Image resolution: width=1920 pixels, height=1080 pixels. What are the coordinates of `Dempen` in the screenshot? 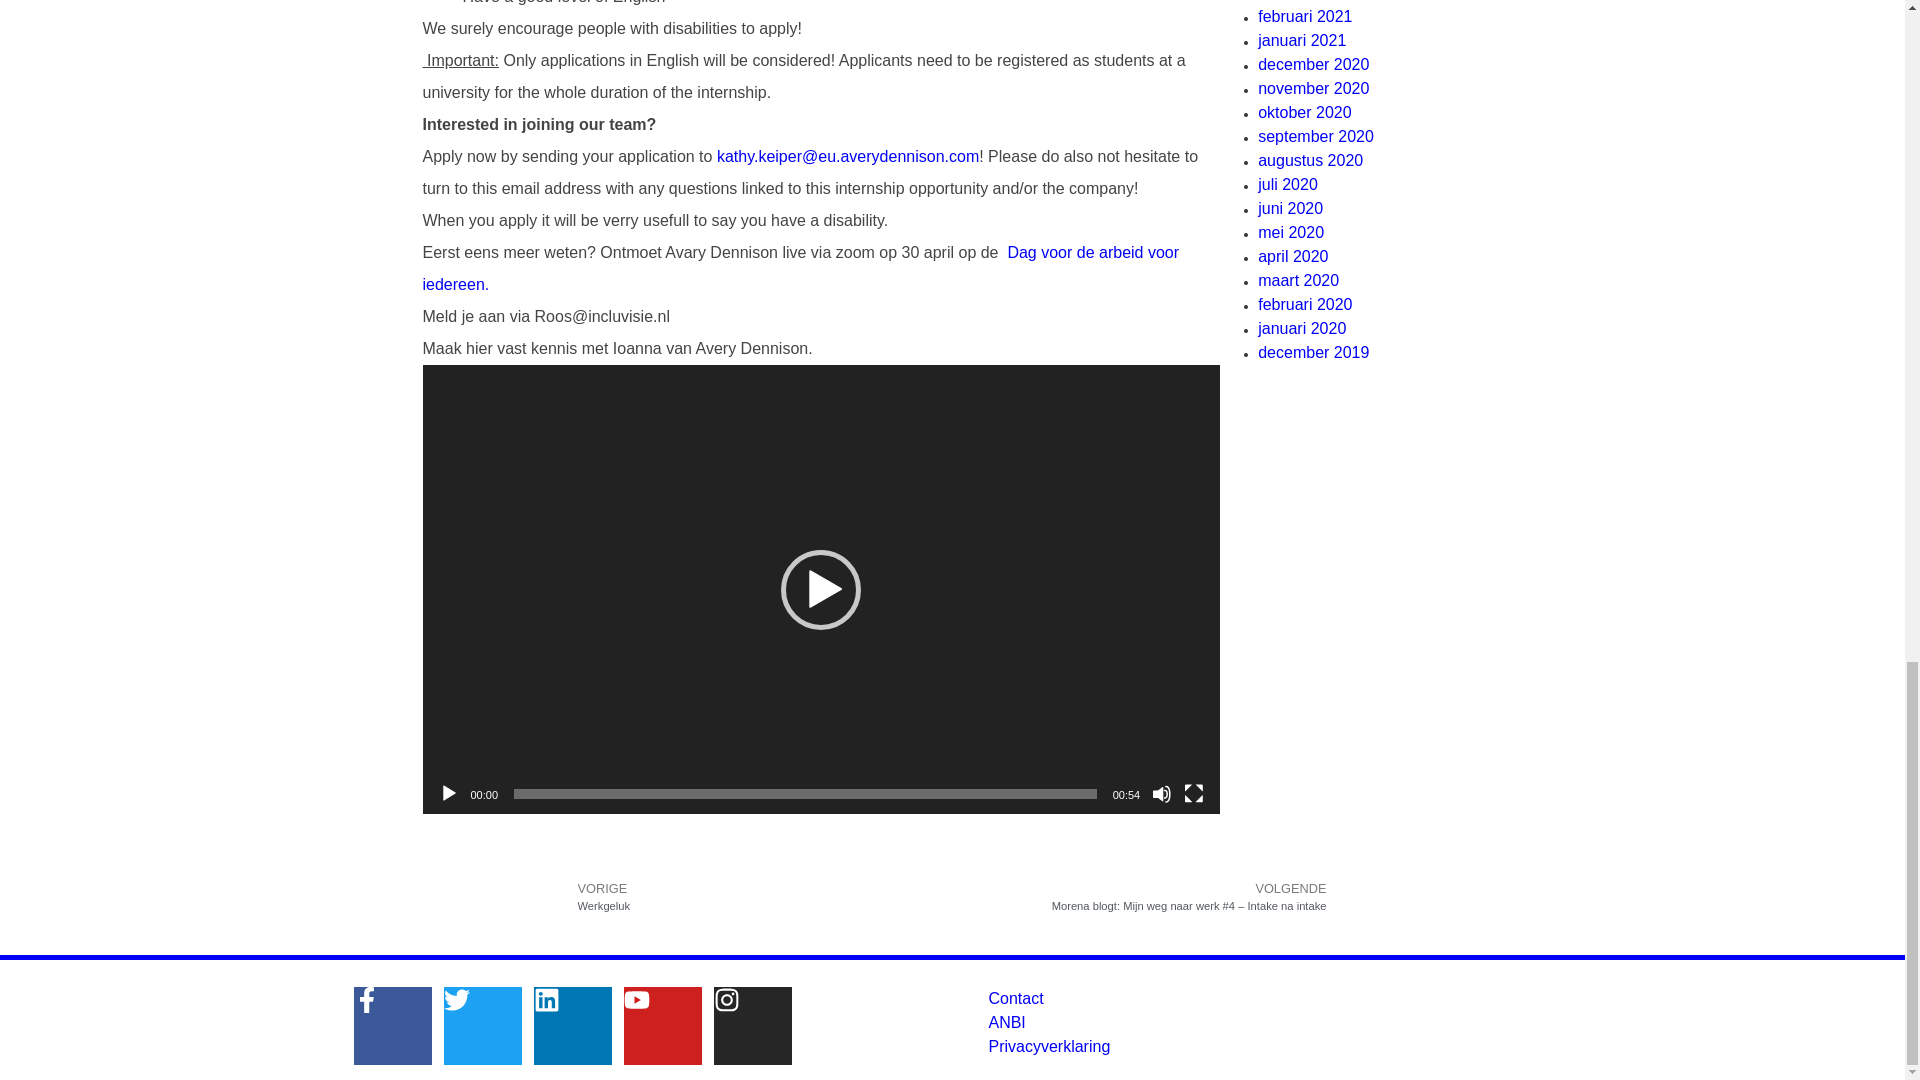 It's located at (1162, 794).